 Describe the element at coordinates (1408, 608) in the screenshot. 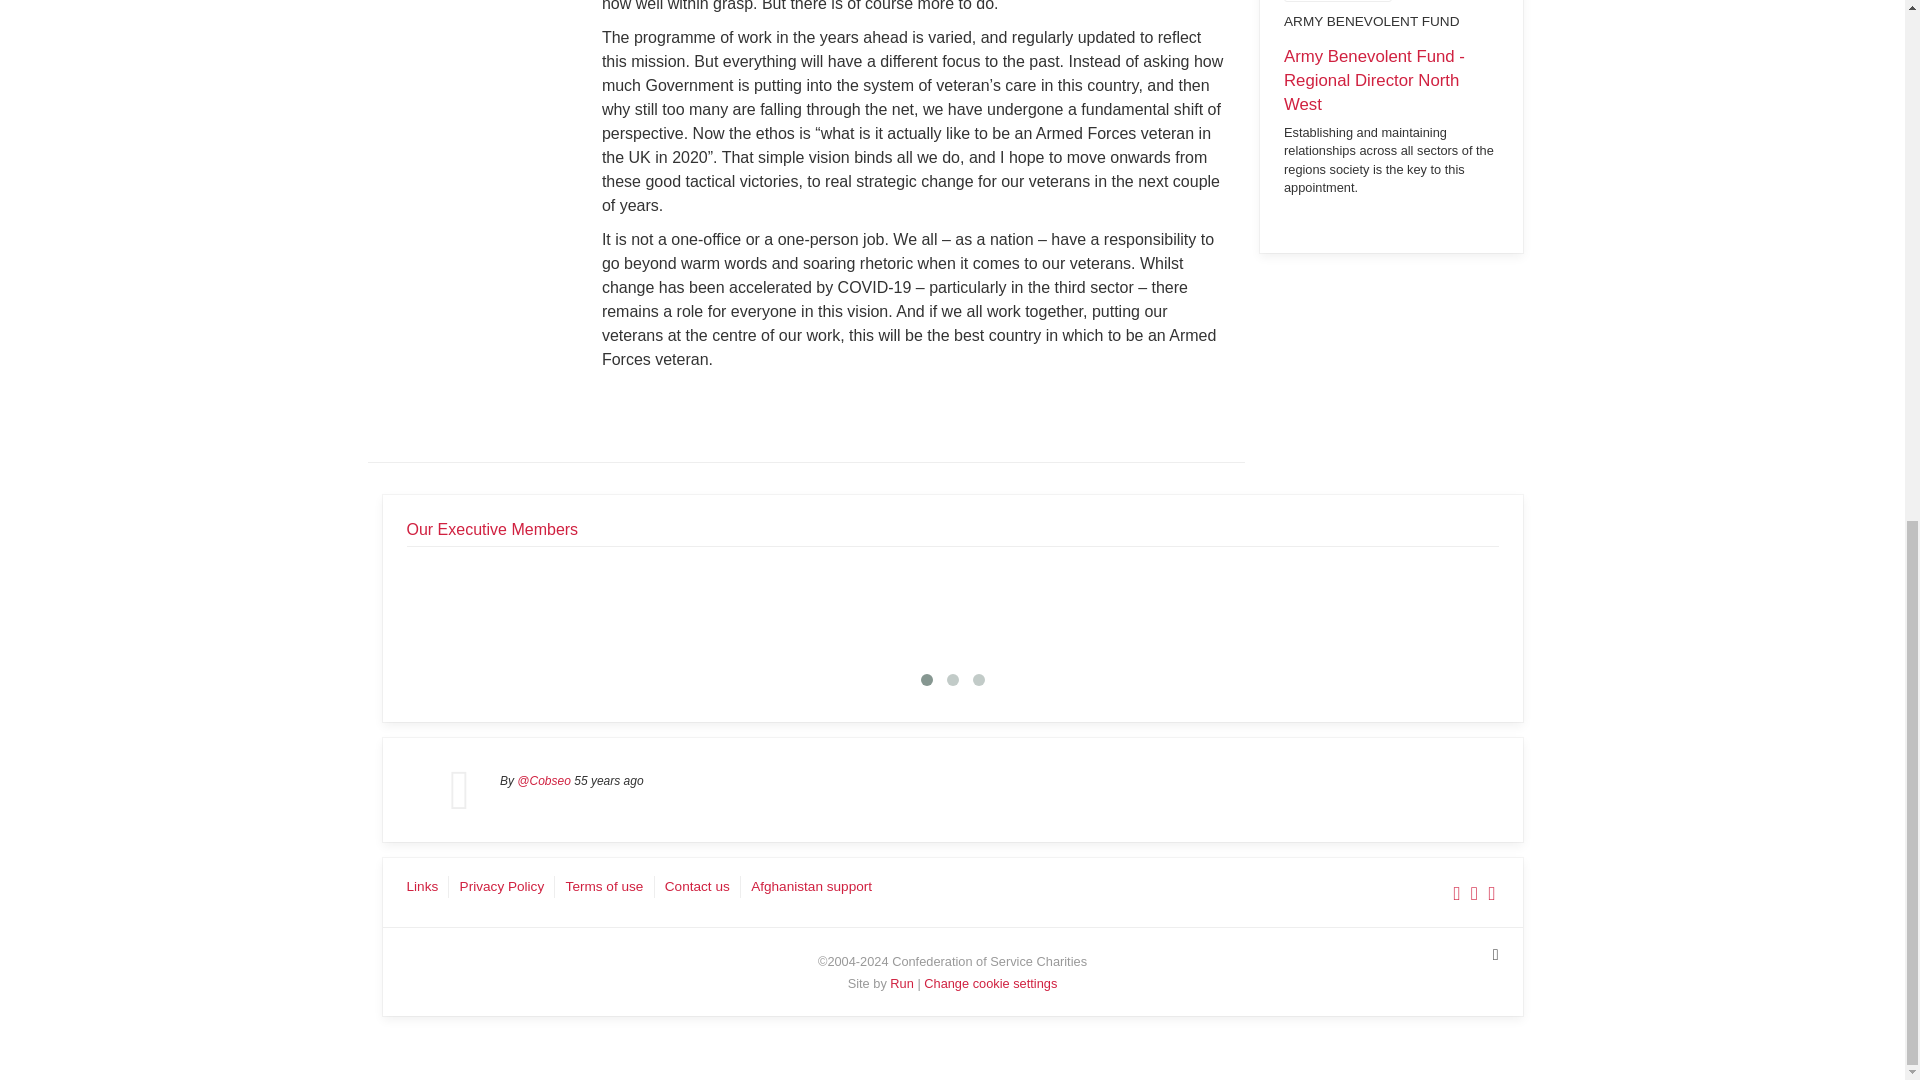

I see `SSAFA` at that location.